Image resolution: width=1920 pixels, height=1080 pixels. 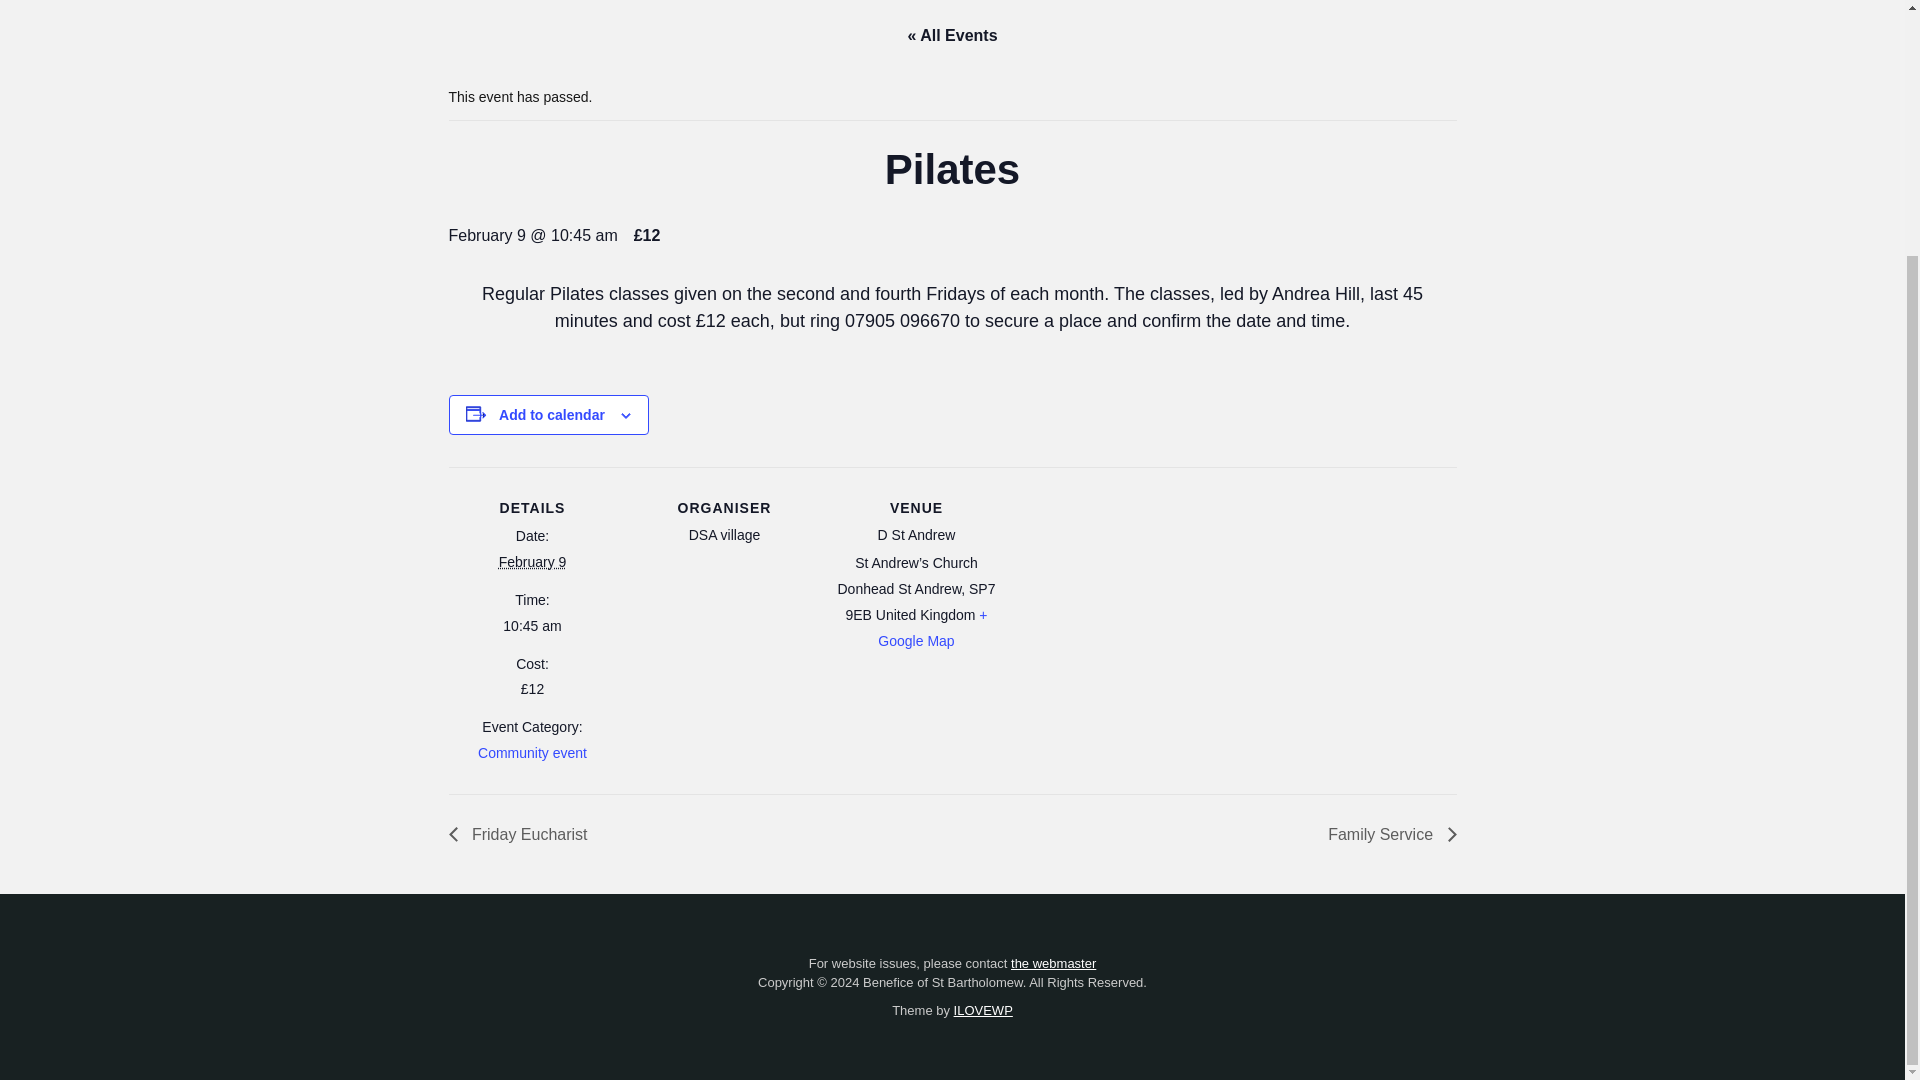 What do you see at coordinates (1128, 604) in the screenshot?
I see `Google maps iframe displaying the address to D St Andrew` at bounding box center [1128, 604].